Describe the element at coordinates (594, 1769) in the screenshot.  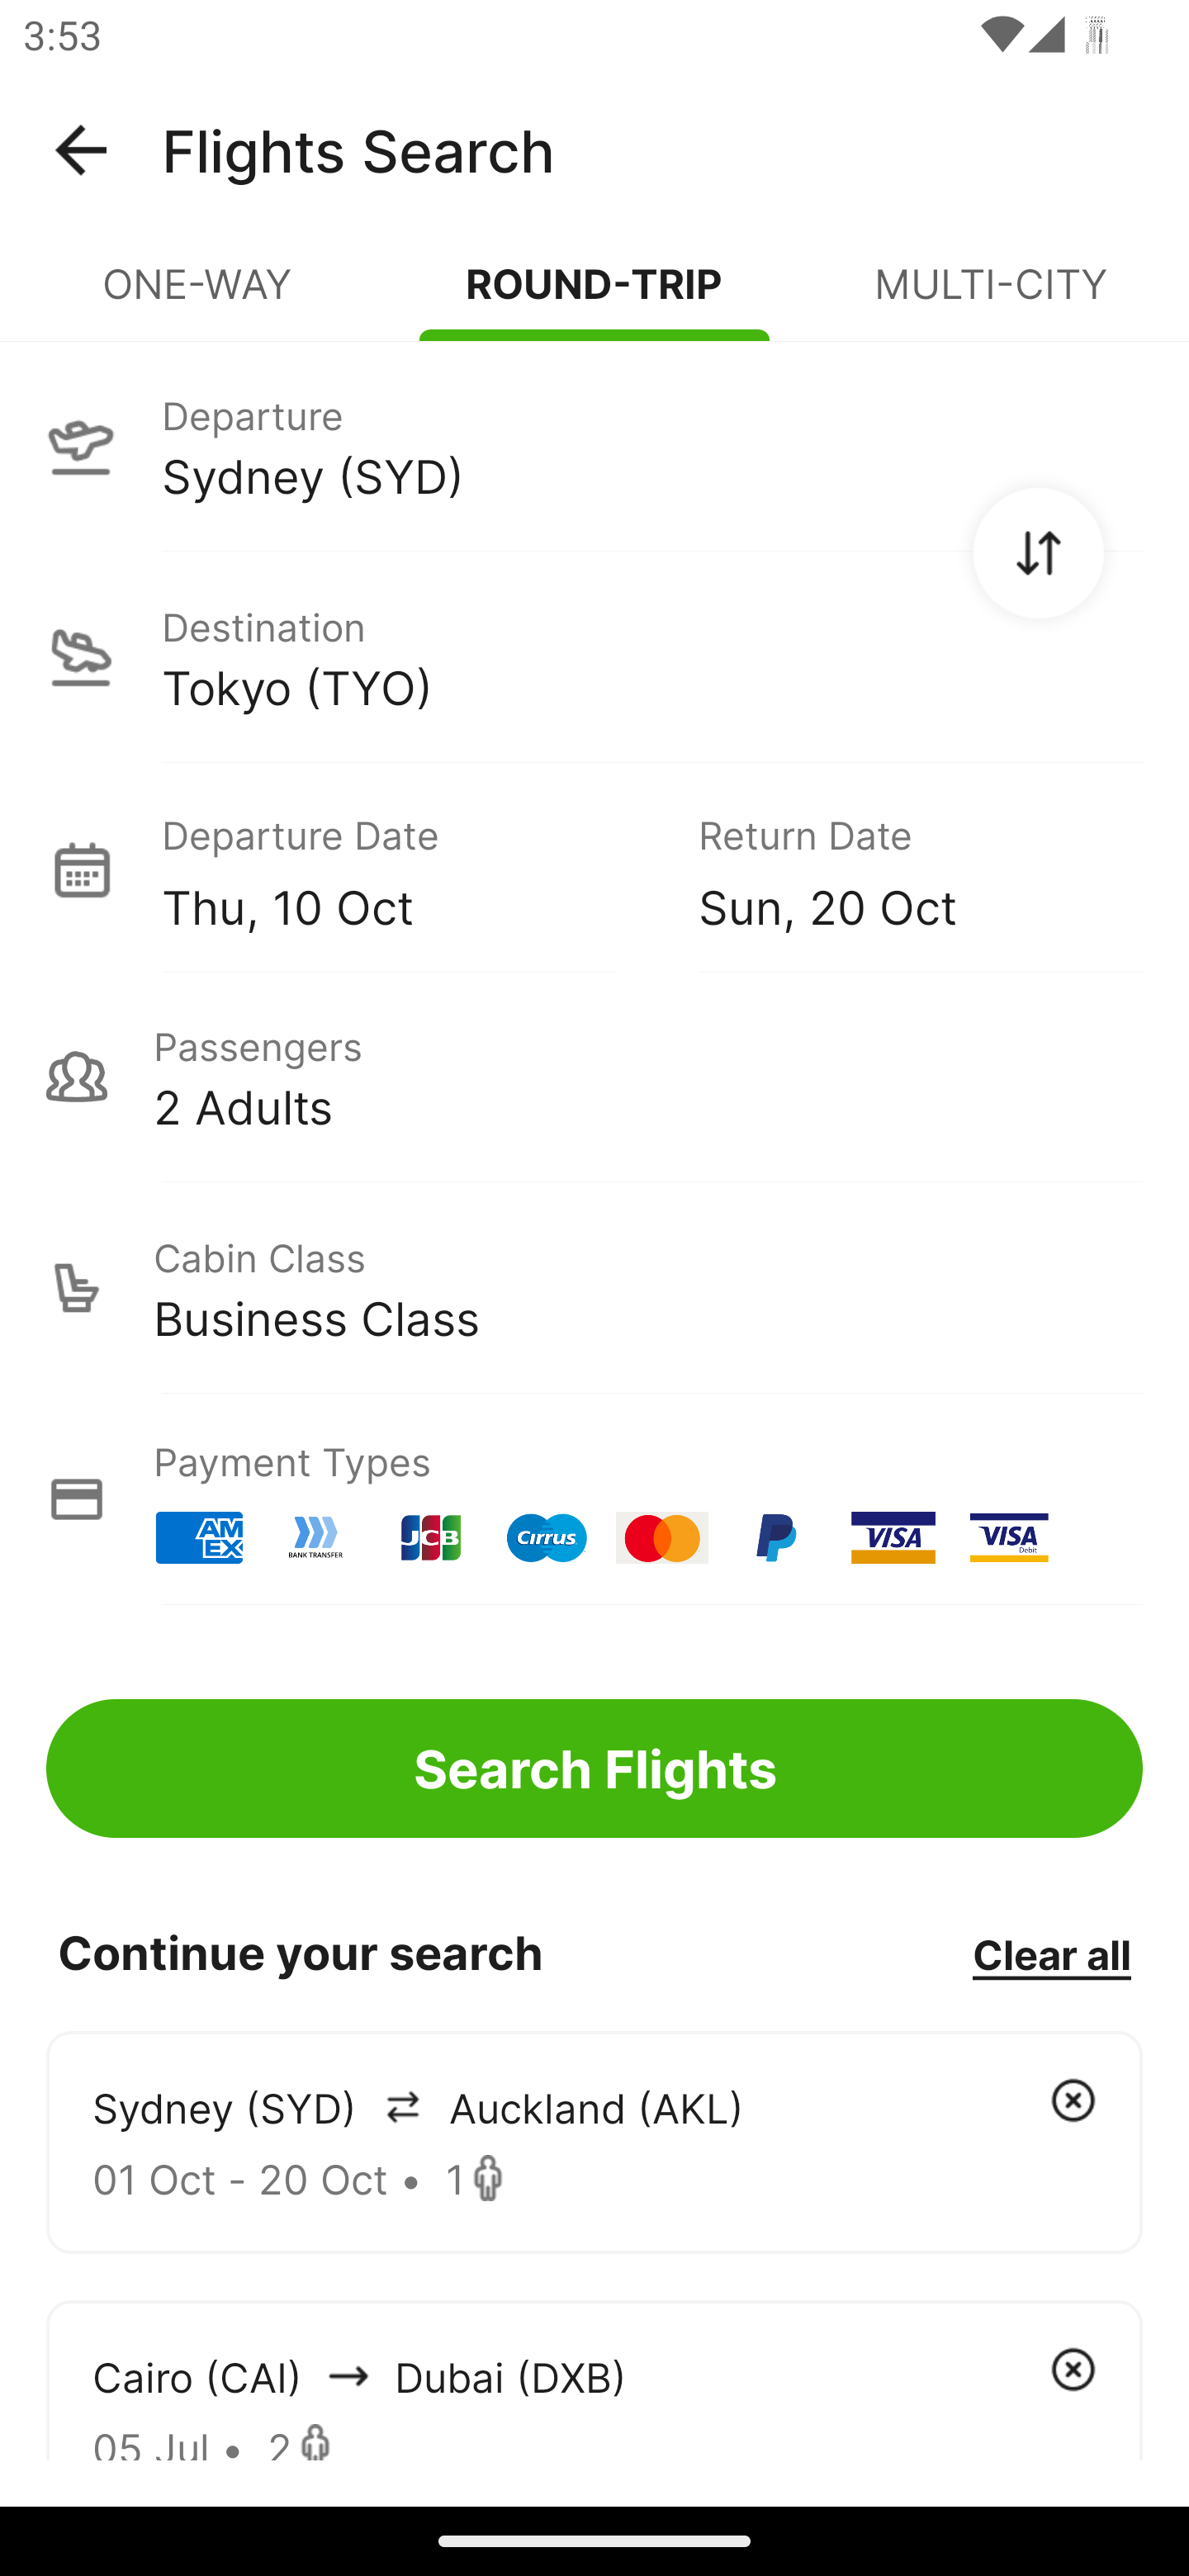
I see `Search Flights` at that location.